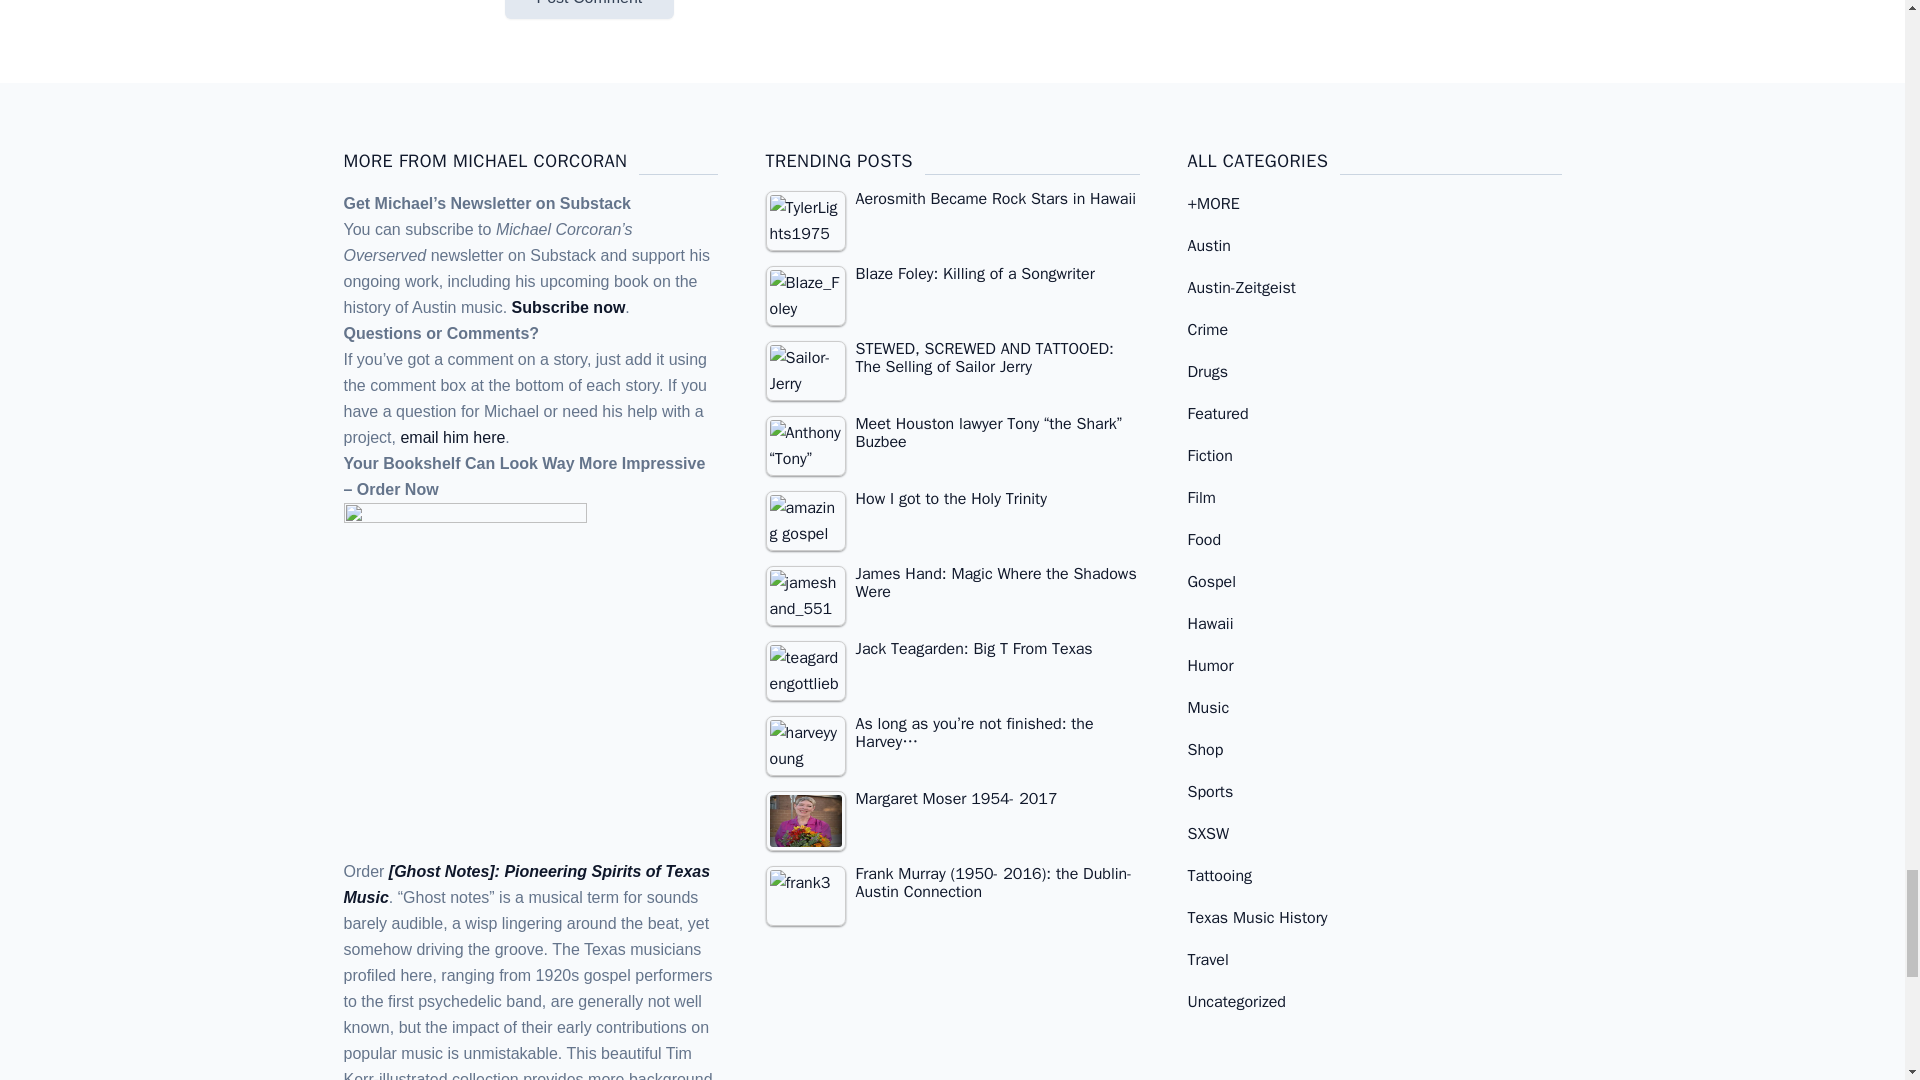 This screenshot has width=1920, height=1080. I want to click on Blaze Foley: Killing of a Songwriter, so click(953, 277).